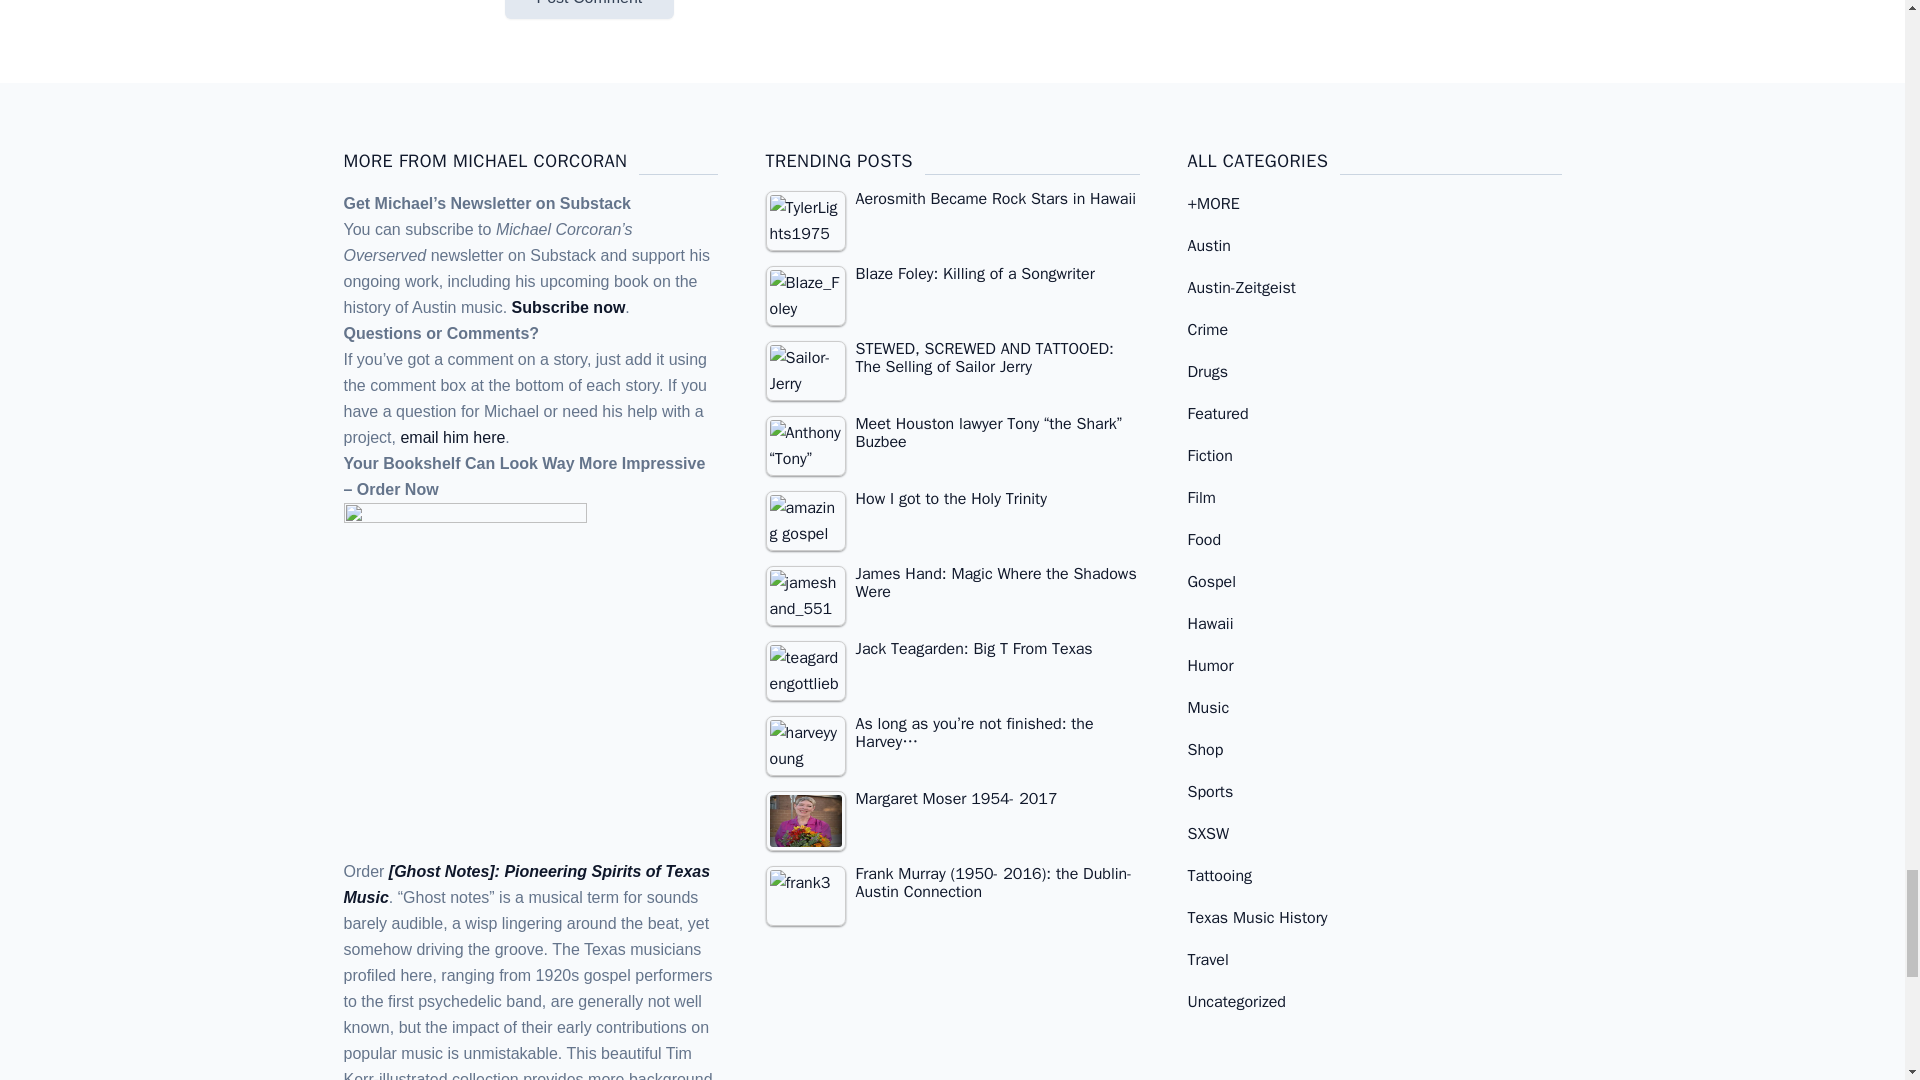 This screenshot has width=1920, height=1080. I want to click on Blaze Foley: Killing of a Songwriter, so click(953, 277).